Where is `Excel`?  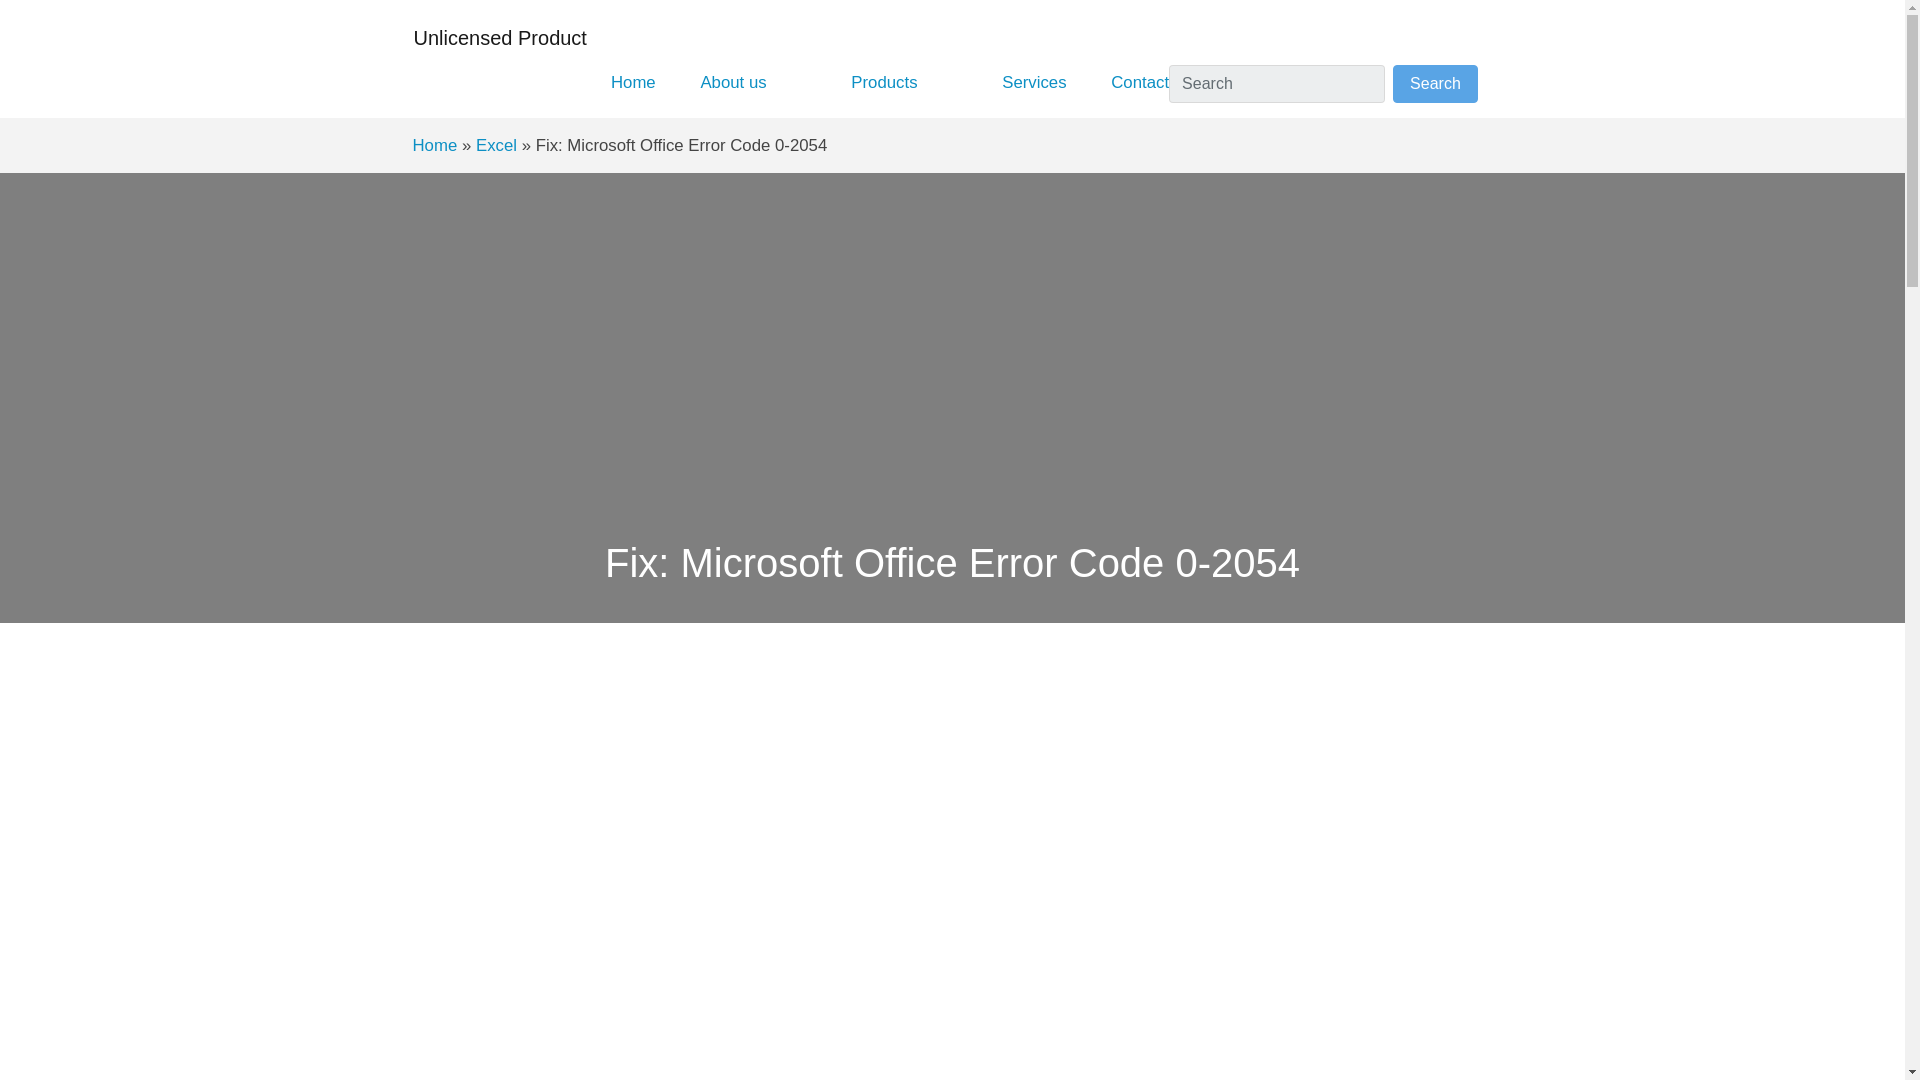 Excel is located at coordinates (496, 146).